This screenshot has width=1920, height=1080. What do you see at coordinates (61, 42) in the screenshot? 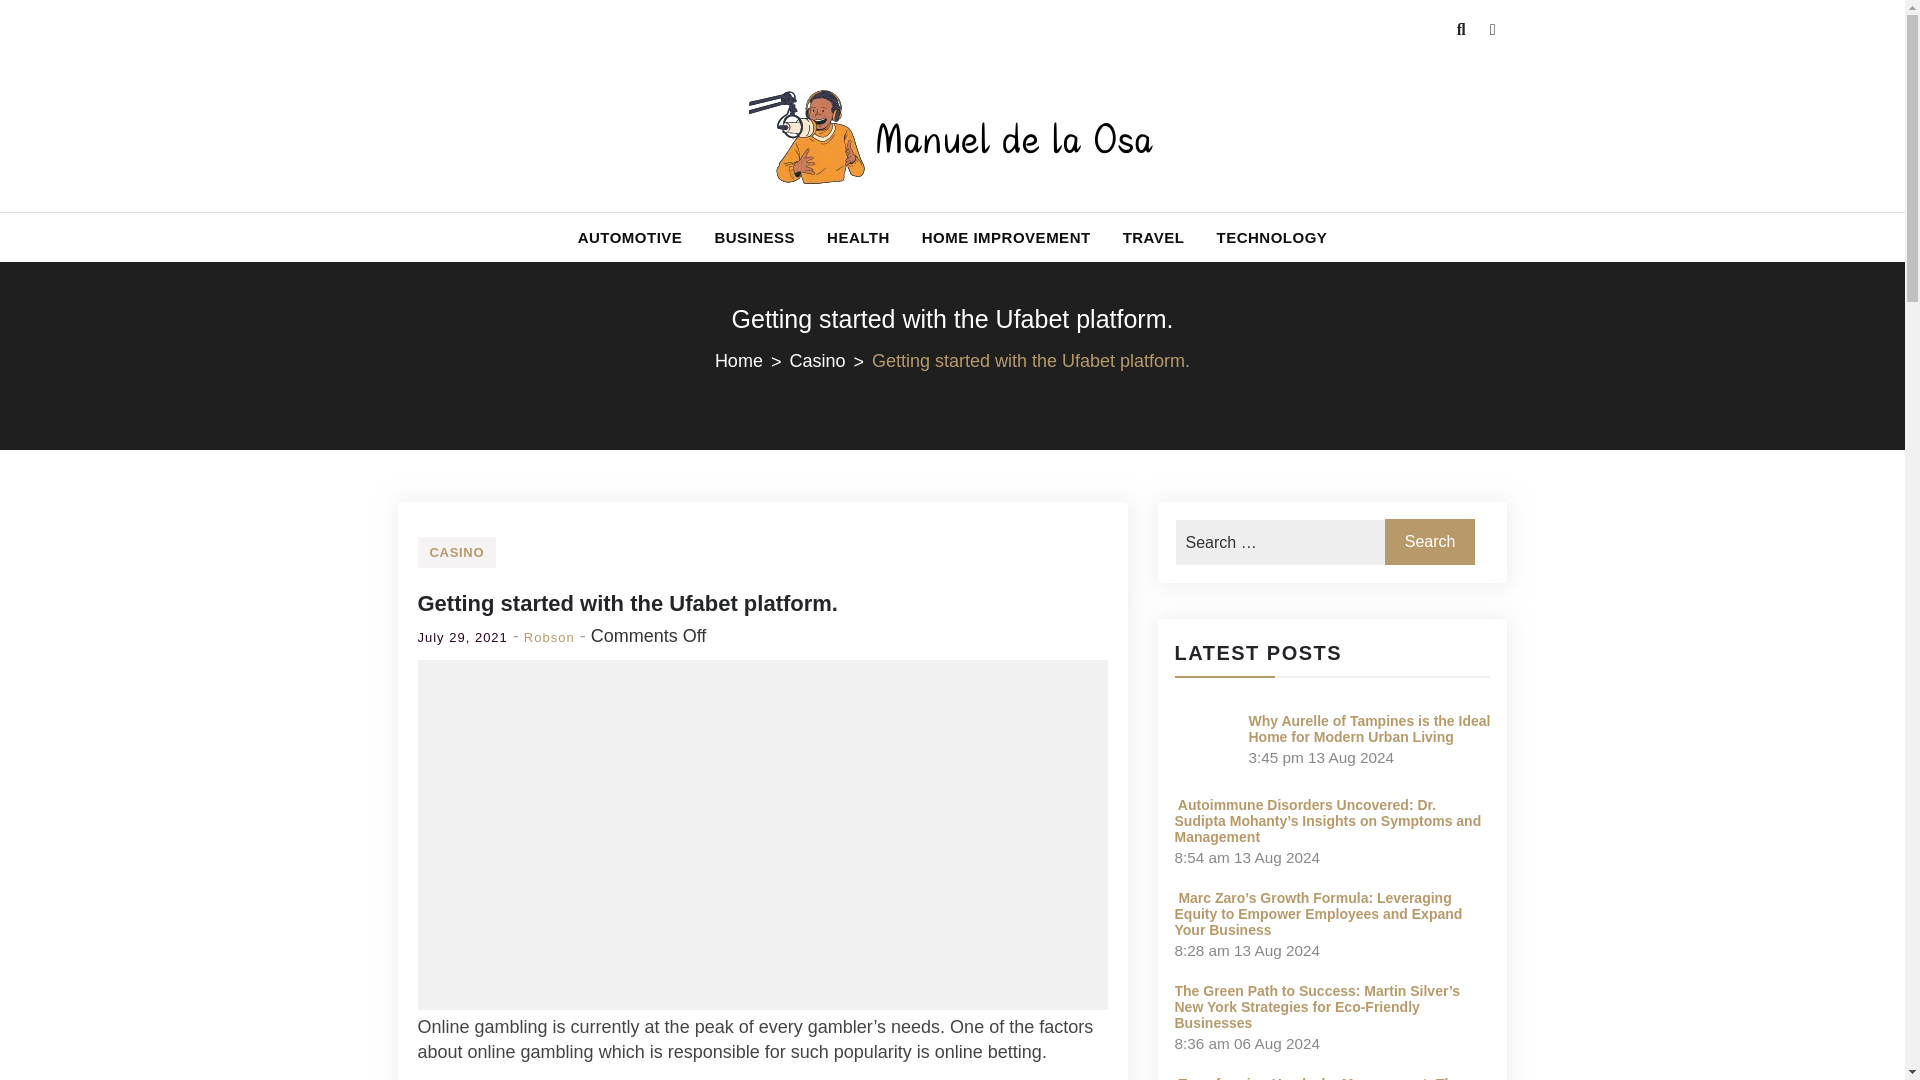
I see `Search` at bounding box center [61, 42].